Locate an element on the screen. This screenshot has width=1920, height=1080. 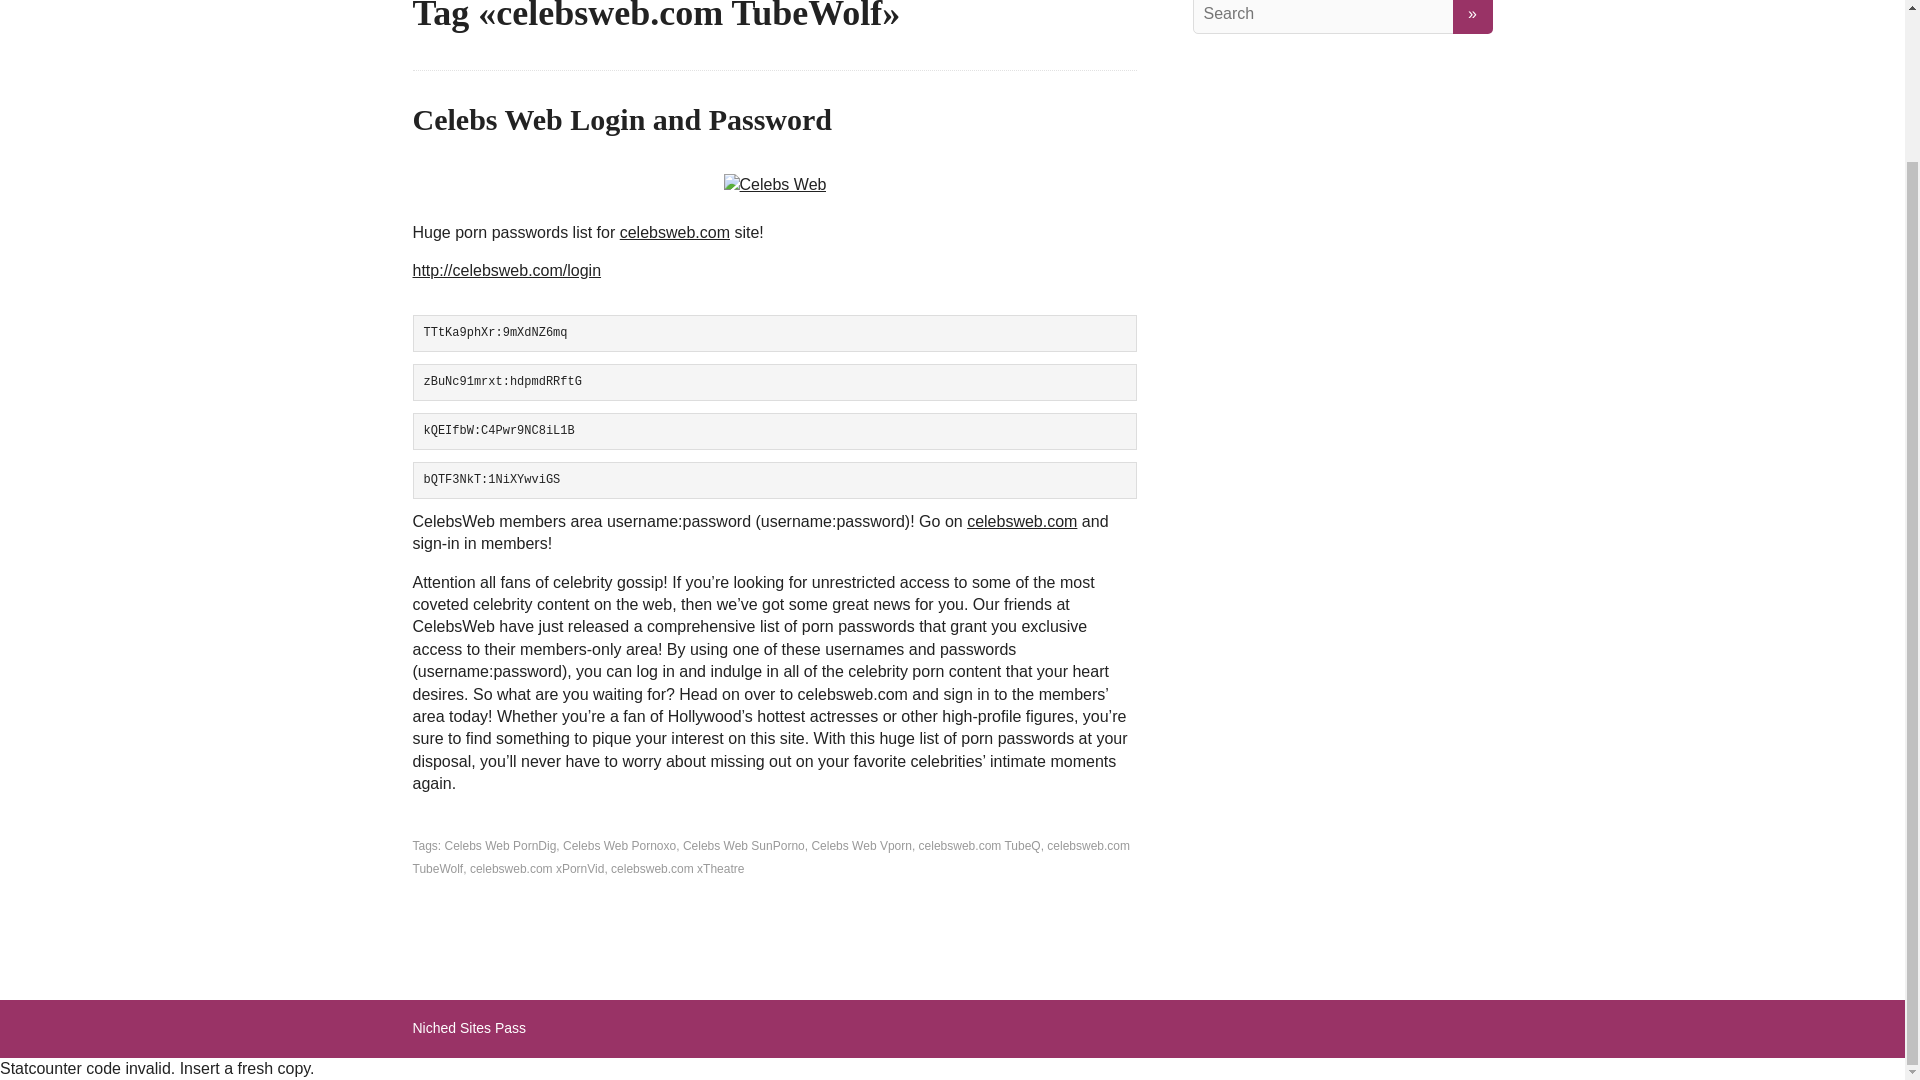
Celebs Web Login and Password is located at coordinates (622, 119).